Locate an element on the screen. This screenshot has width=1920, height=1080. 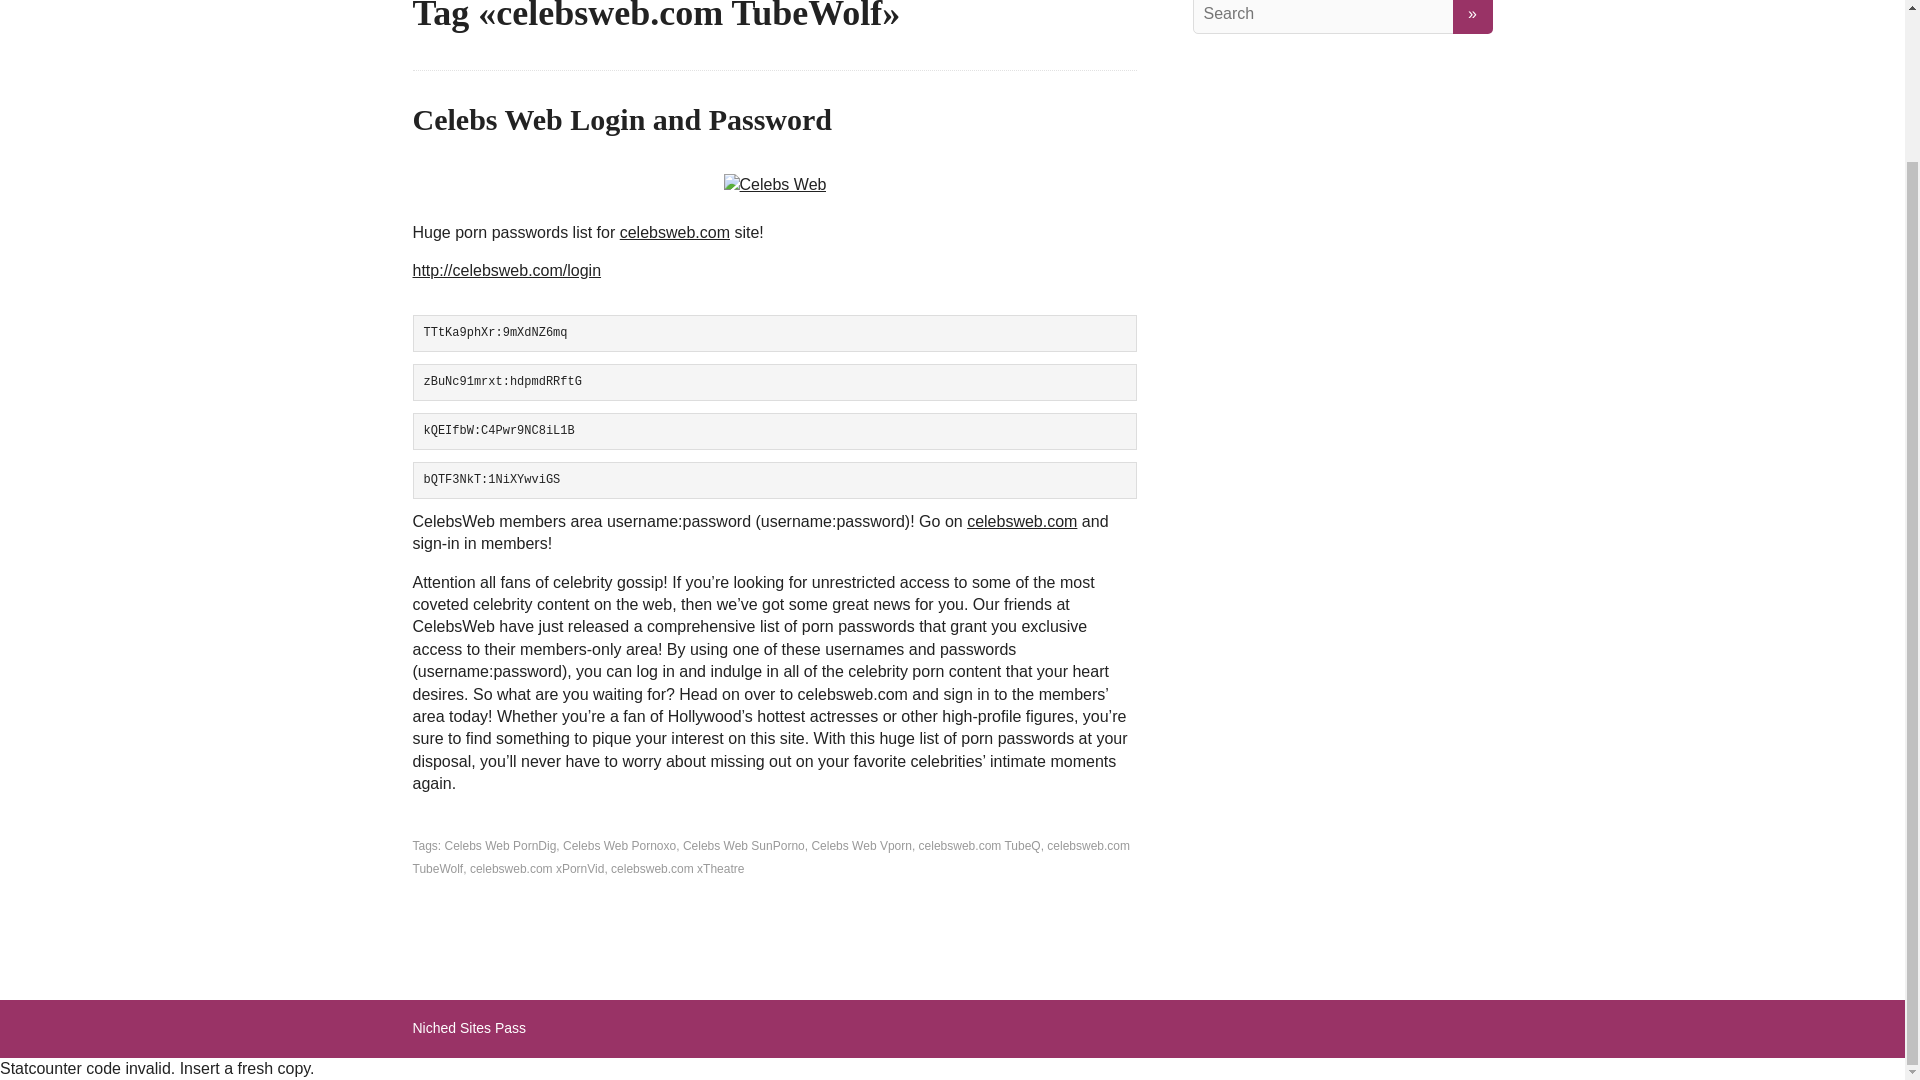
Celebs Web Login and Password is located at coordinates (622, 119).